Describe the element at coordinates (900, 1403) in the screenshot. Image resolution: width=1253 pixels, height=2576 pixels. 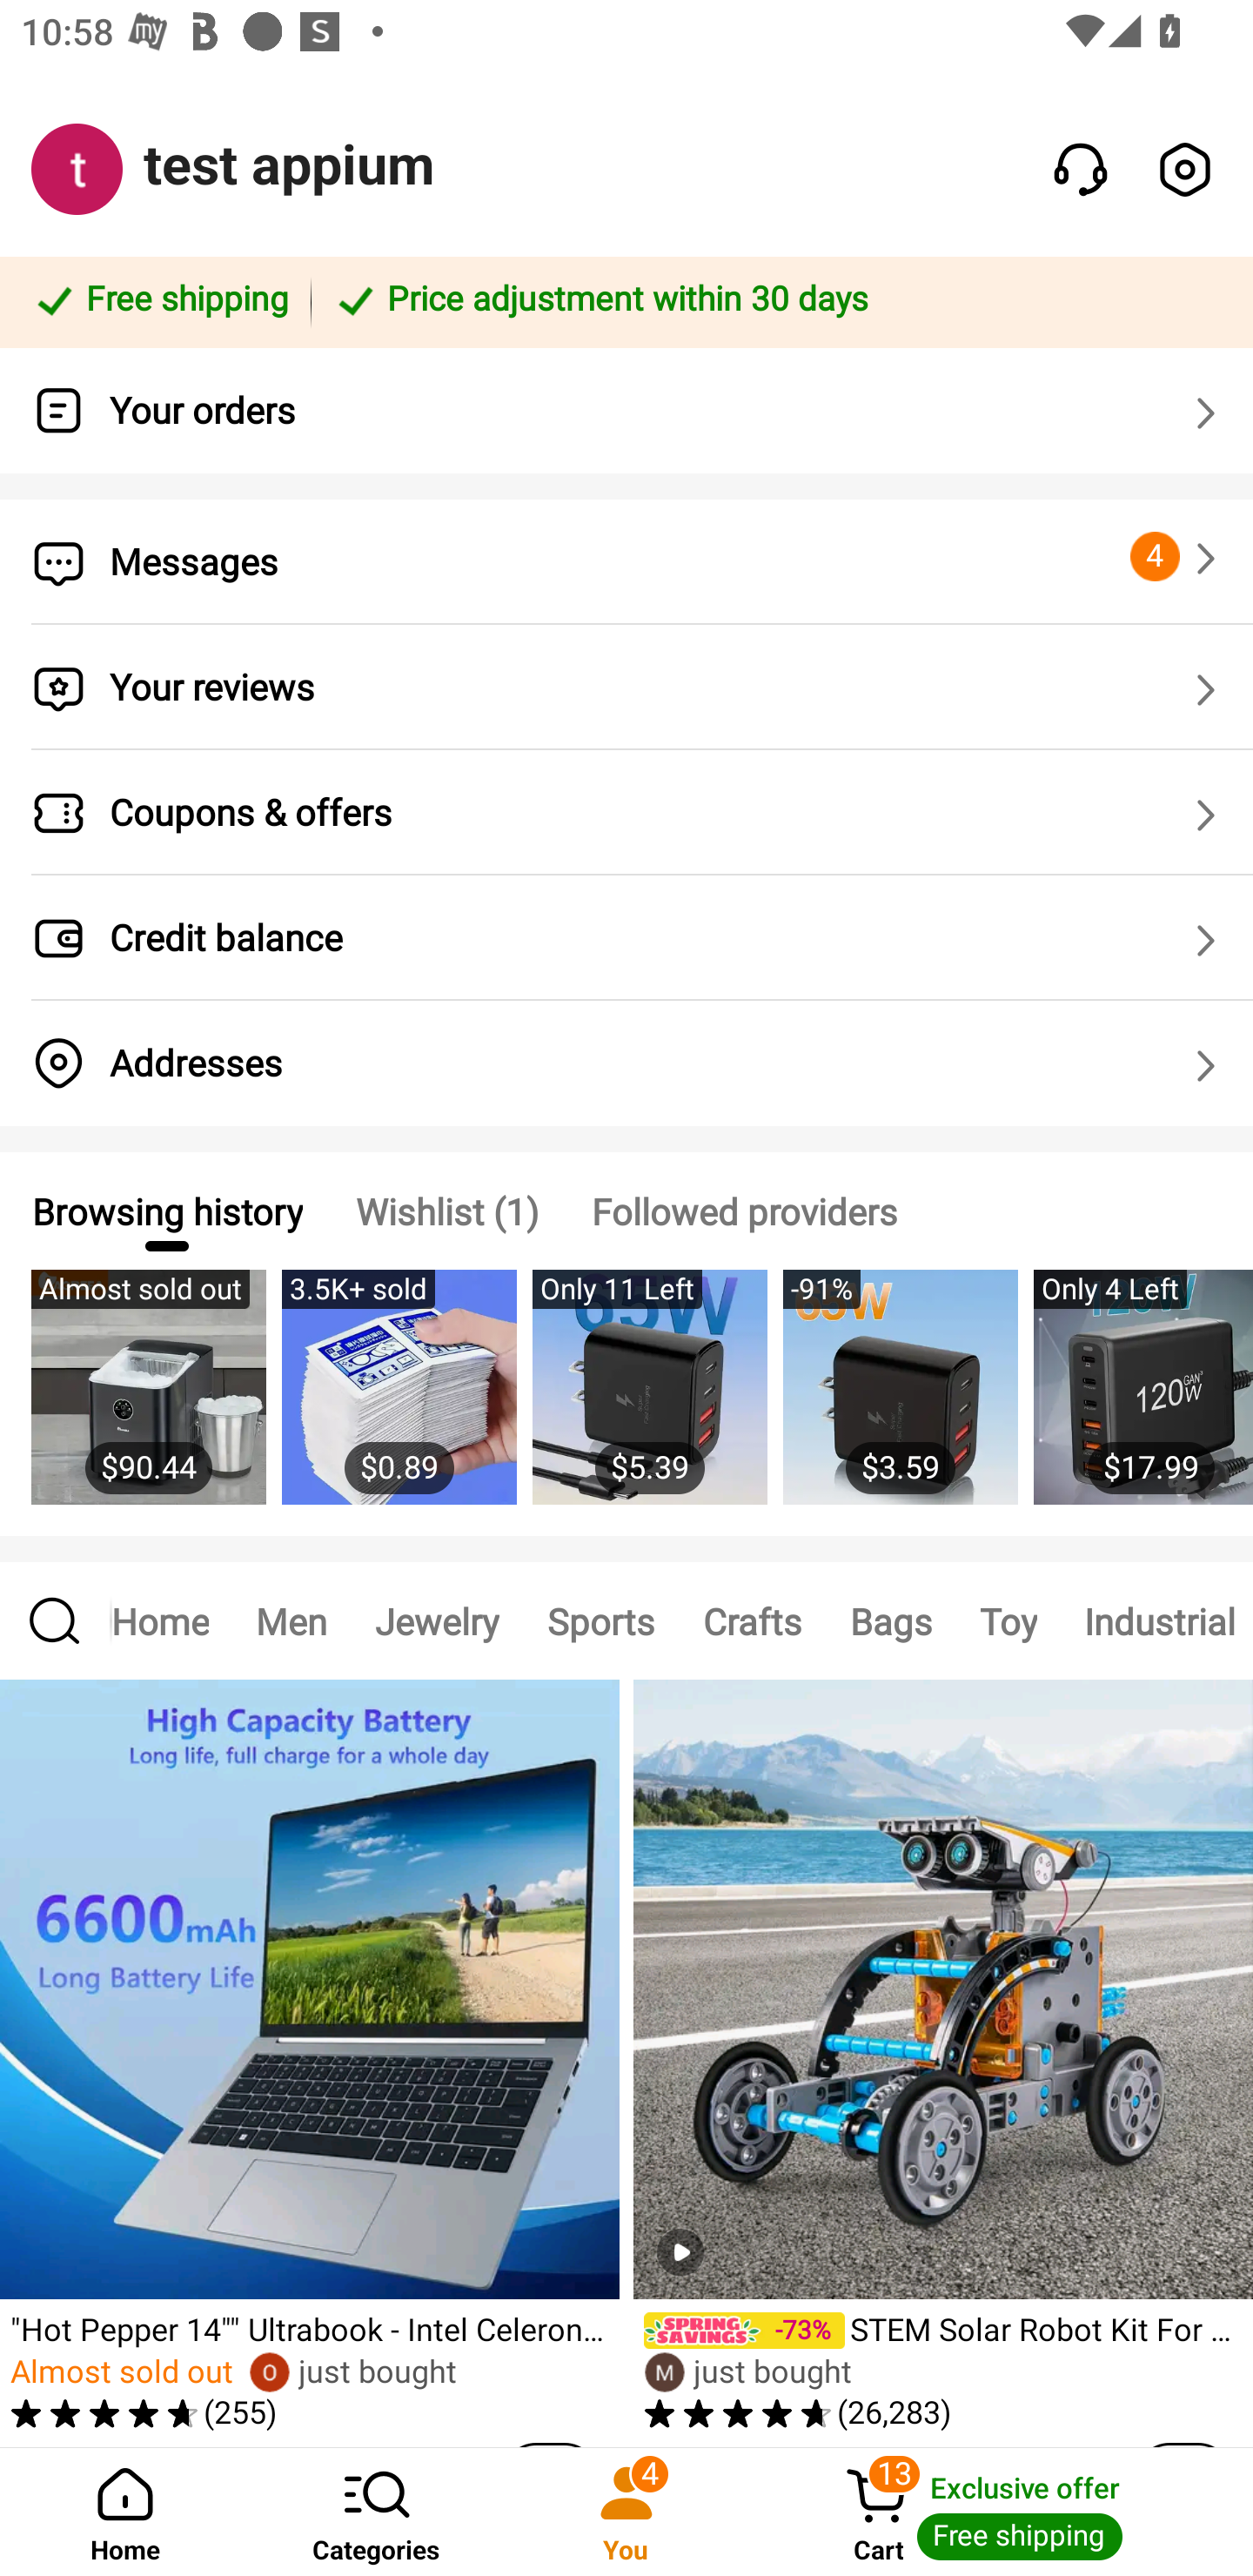
I see `-91% $3.59` at that location.